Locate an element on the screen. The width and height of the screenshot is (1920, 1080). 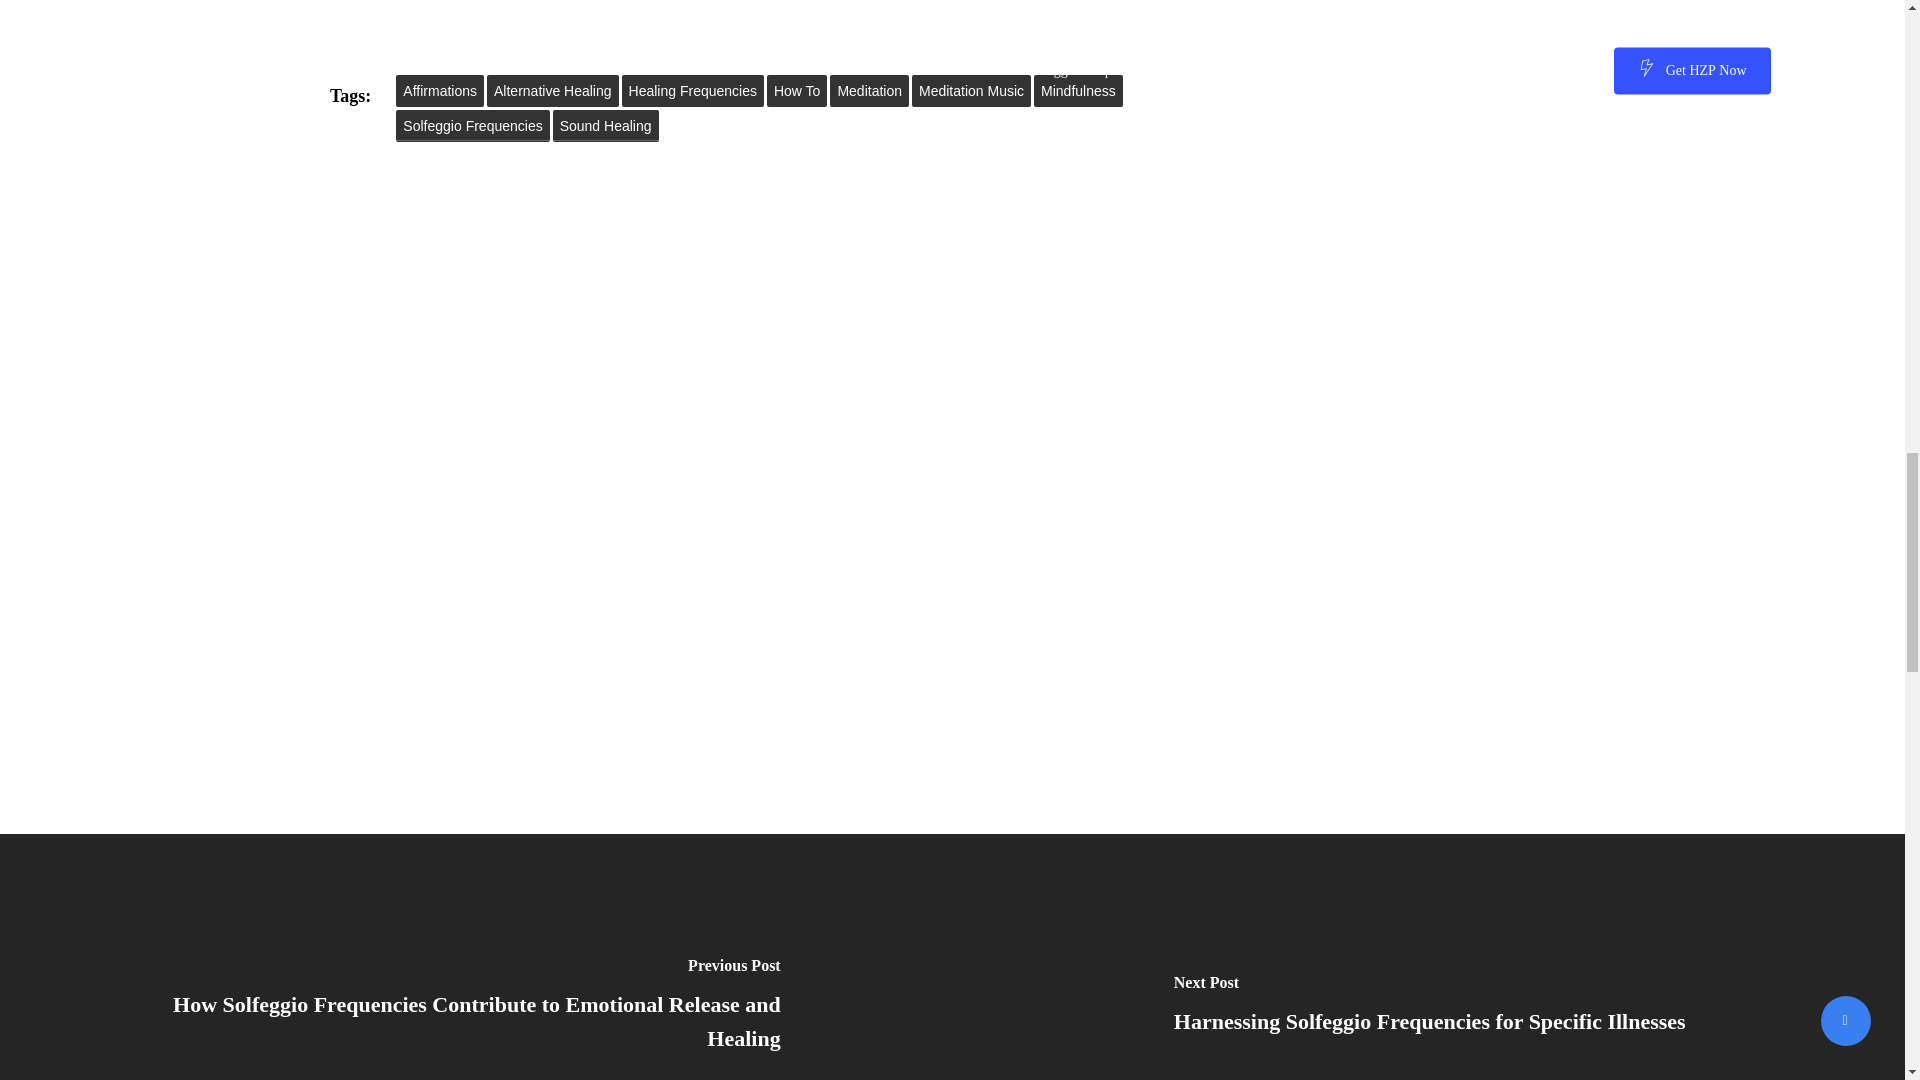
Alternative Healing is located at coordinates (552, 90).